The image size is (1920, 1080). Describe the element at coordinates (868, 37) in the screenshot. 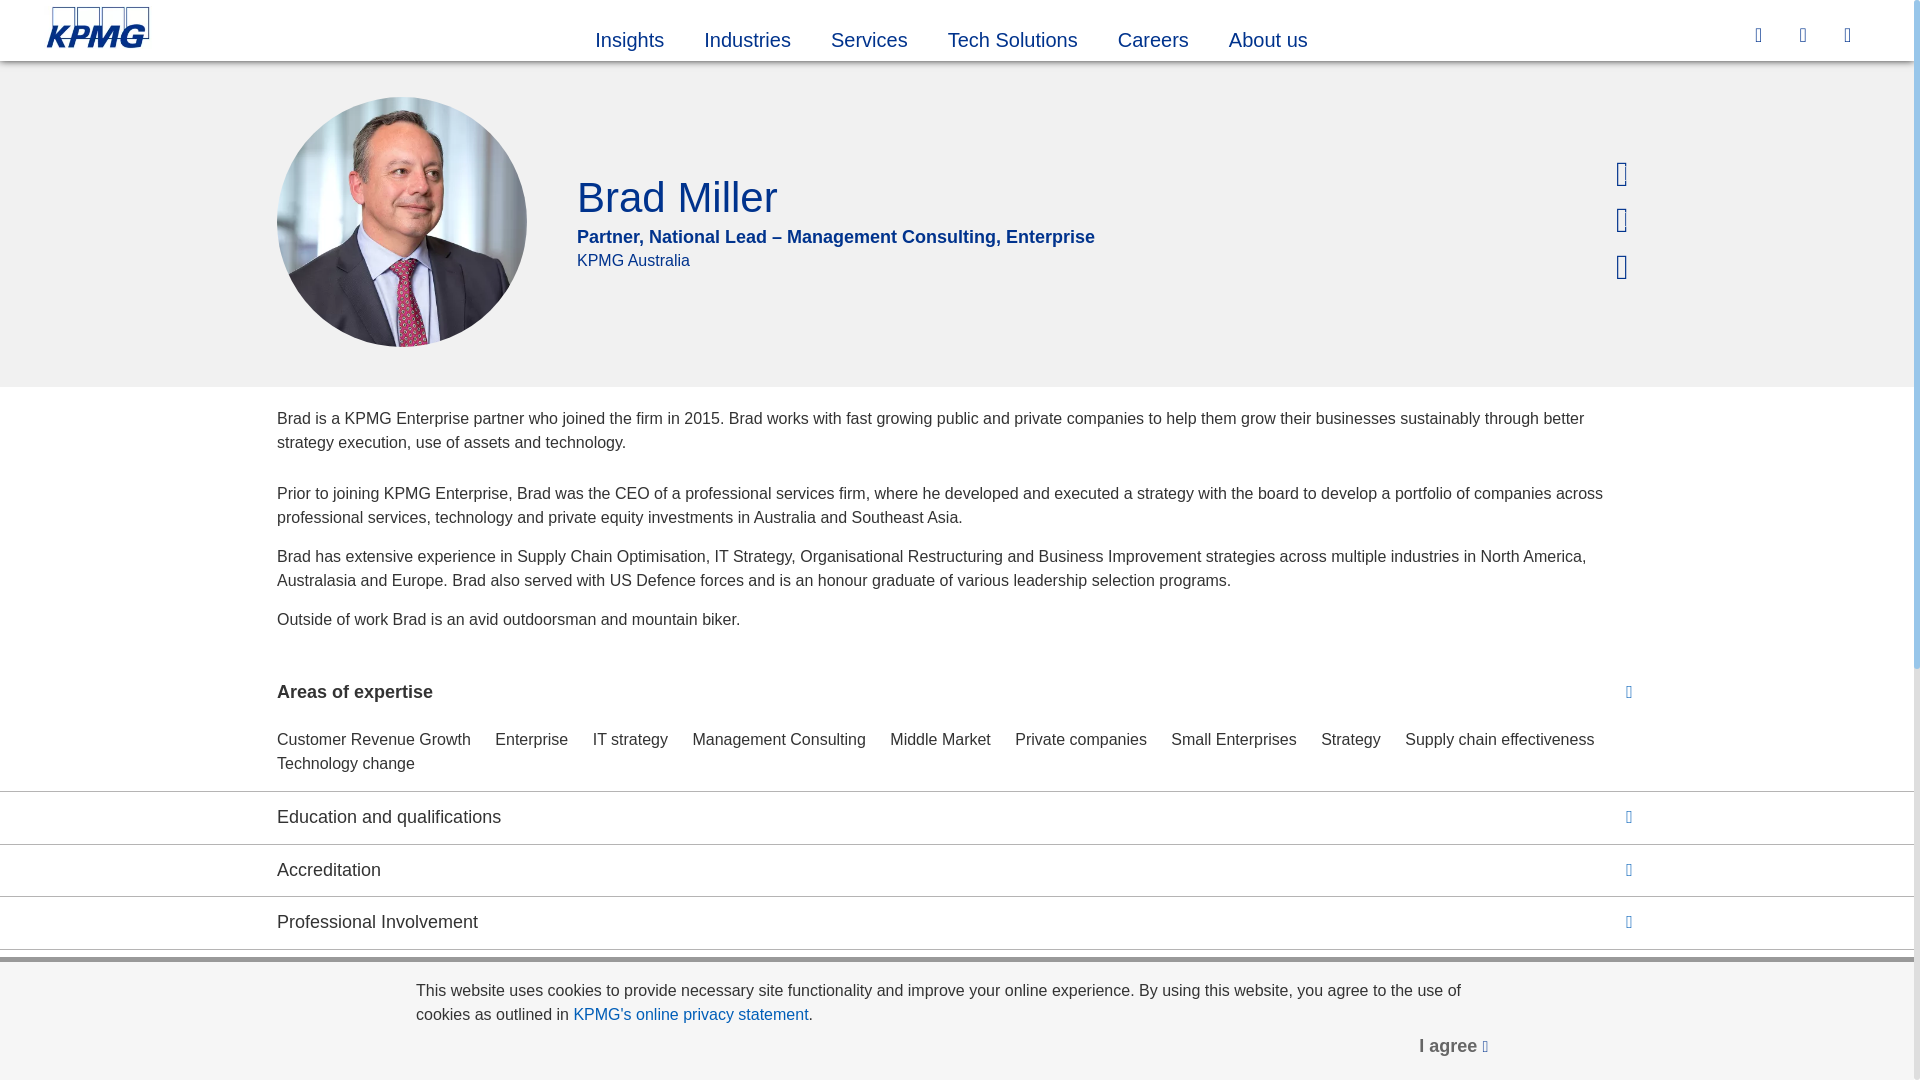

I see `Services` at that location.